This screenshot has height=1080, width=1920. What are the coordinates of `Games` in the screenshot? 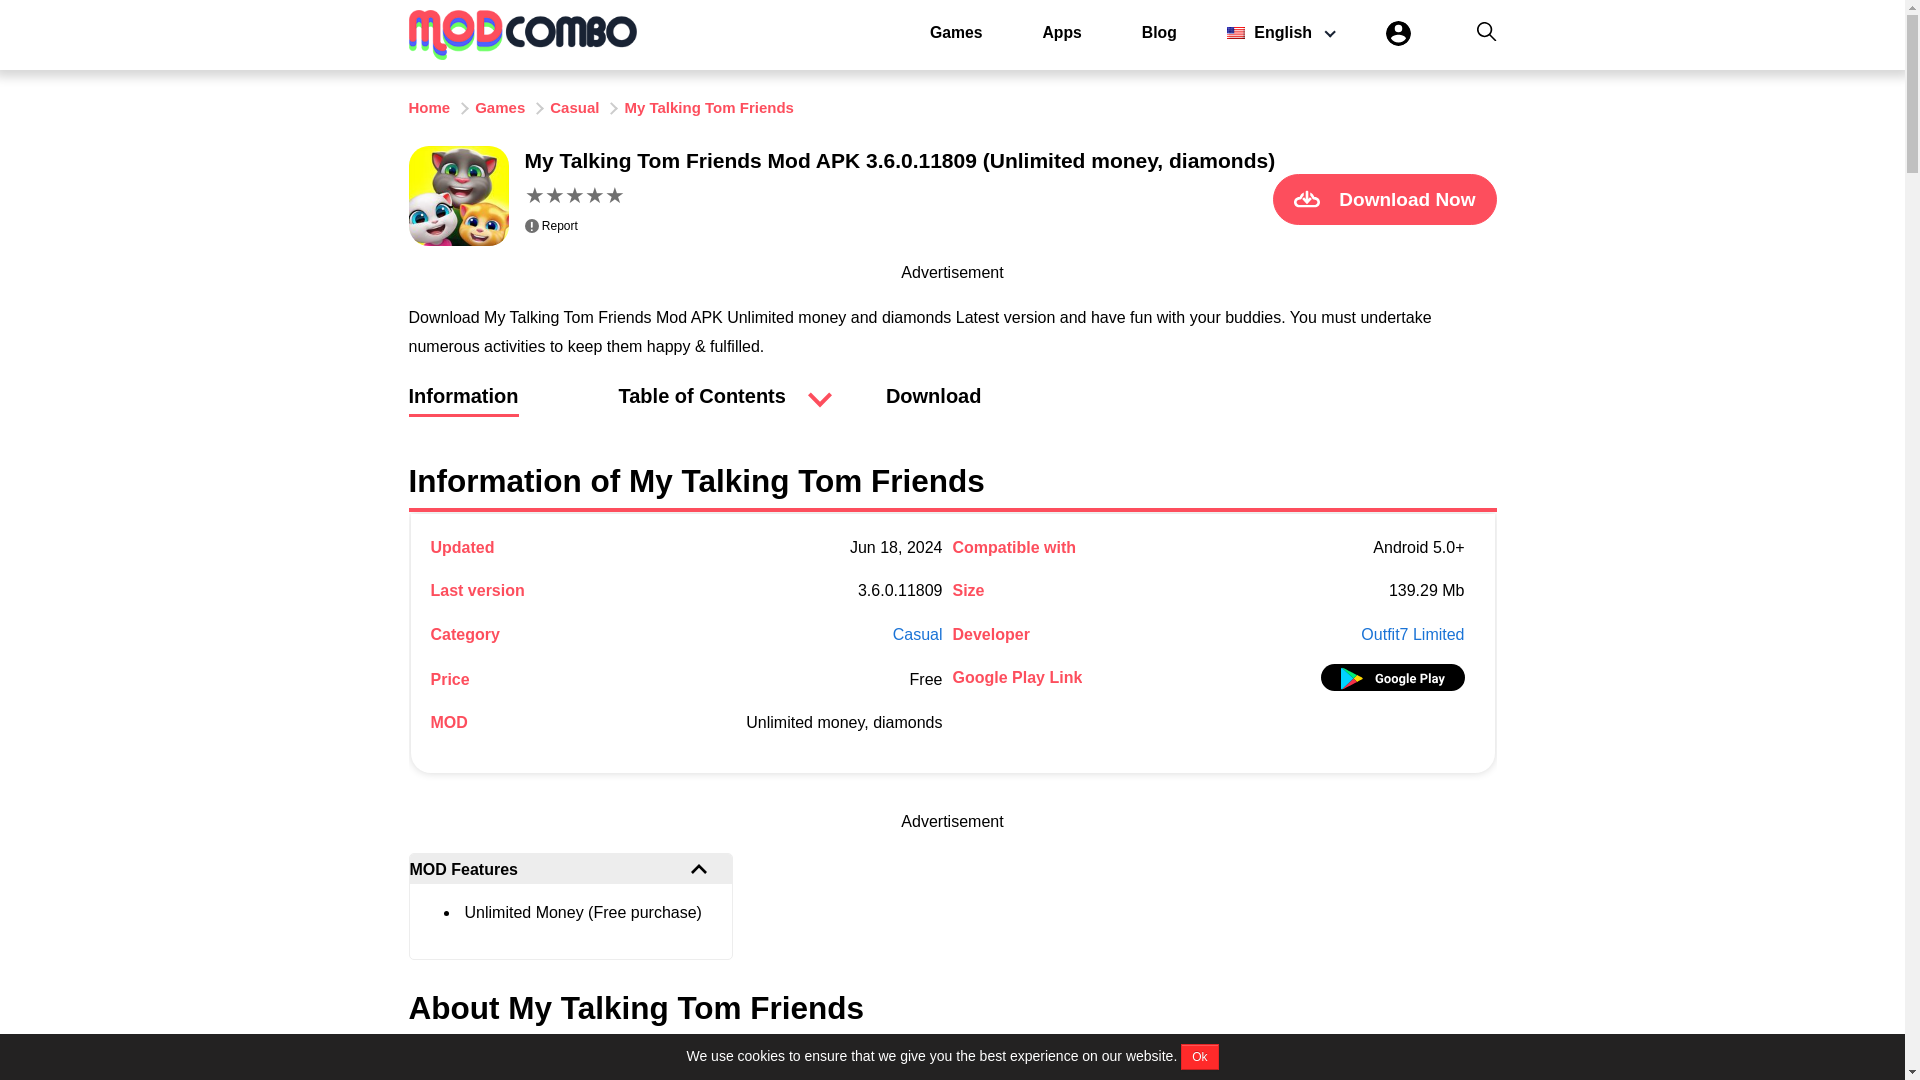 It's located at (956, 32).